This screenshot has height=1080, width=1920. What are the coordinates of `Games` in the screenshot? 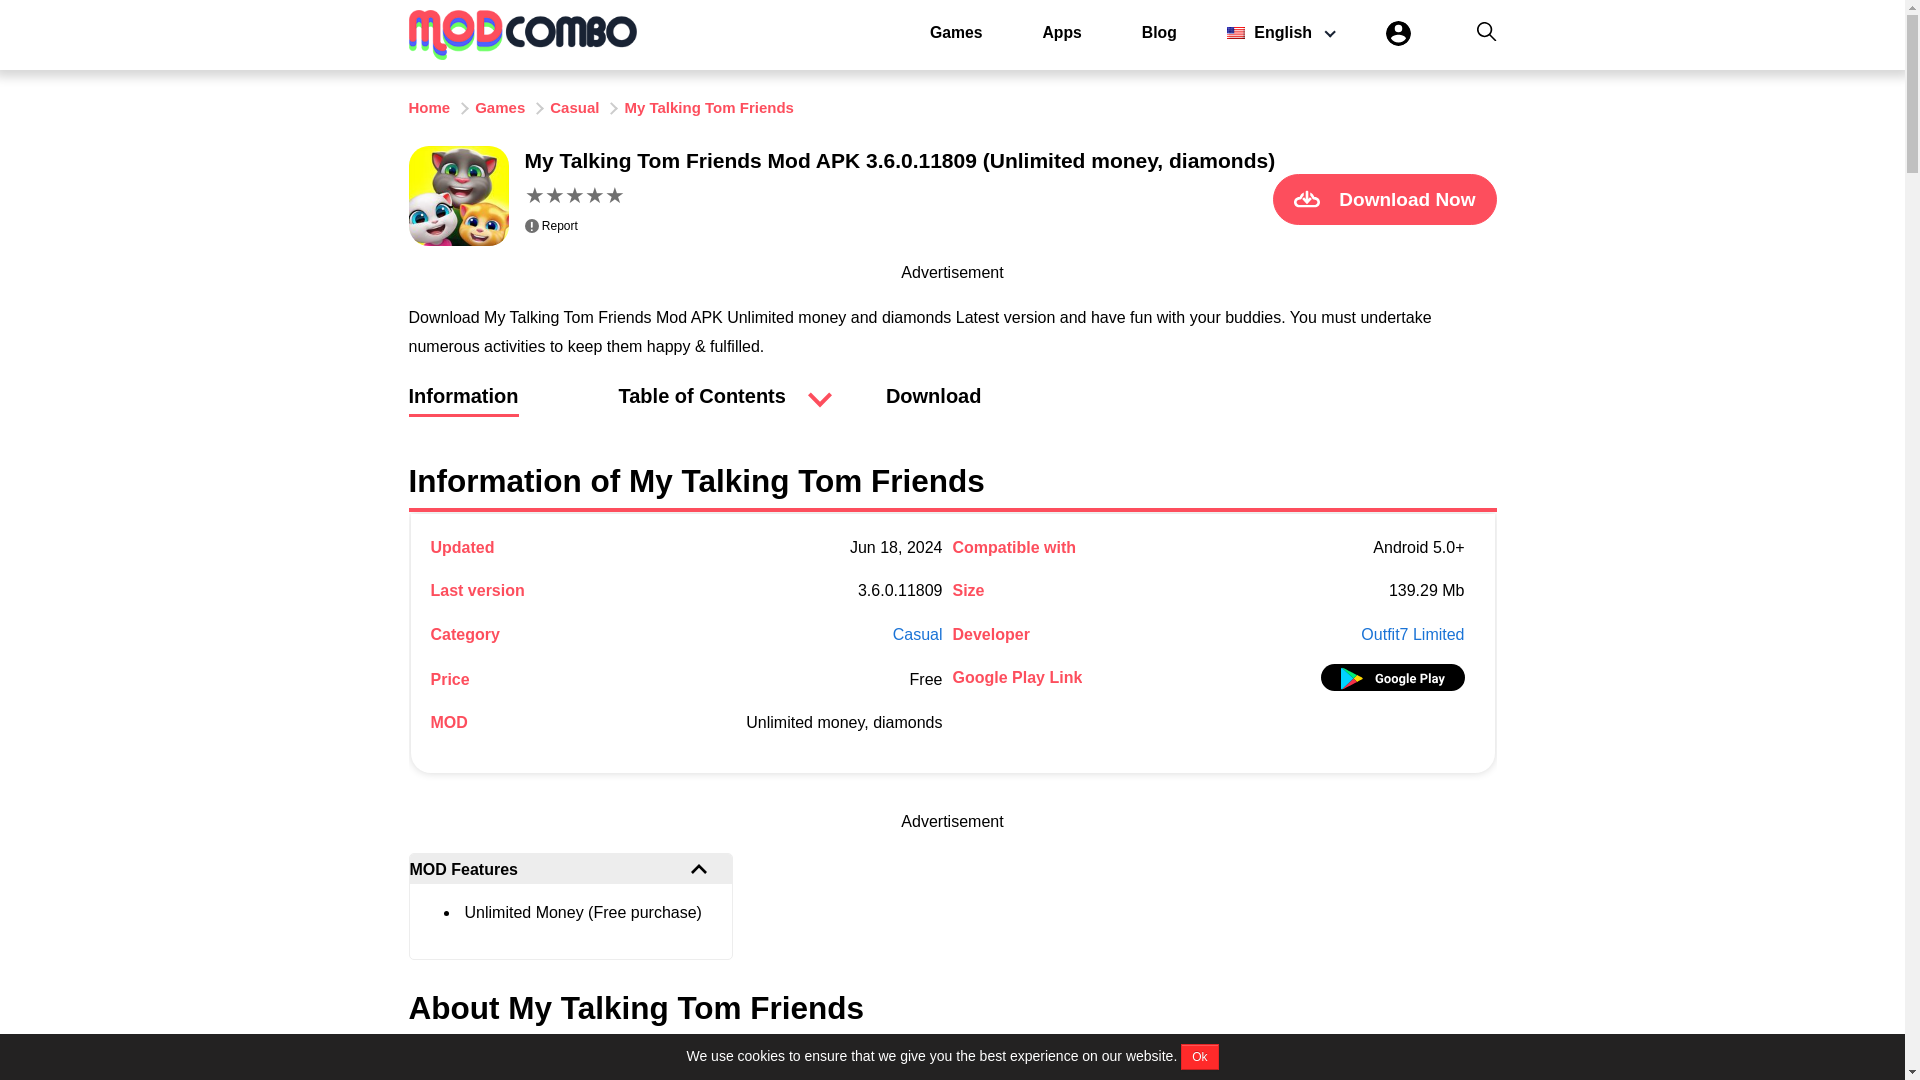 It's located at (956, 32).